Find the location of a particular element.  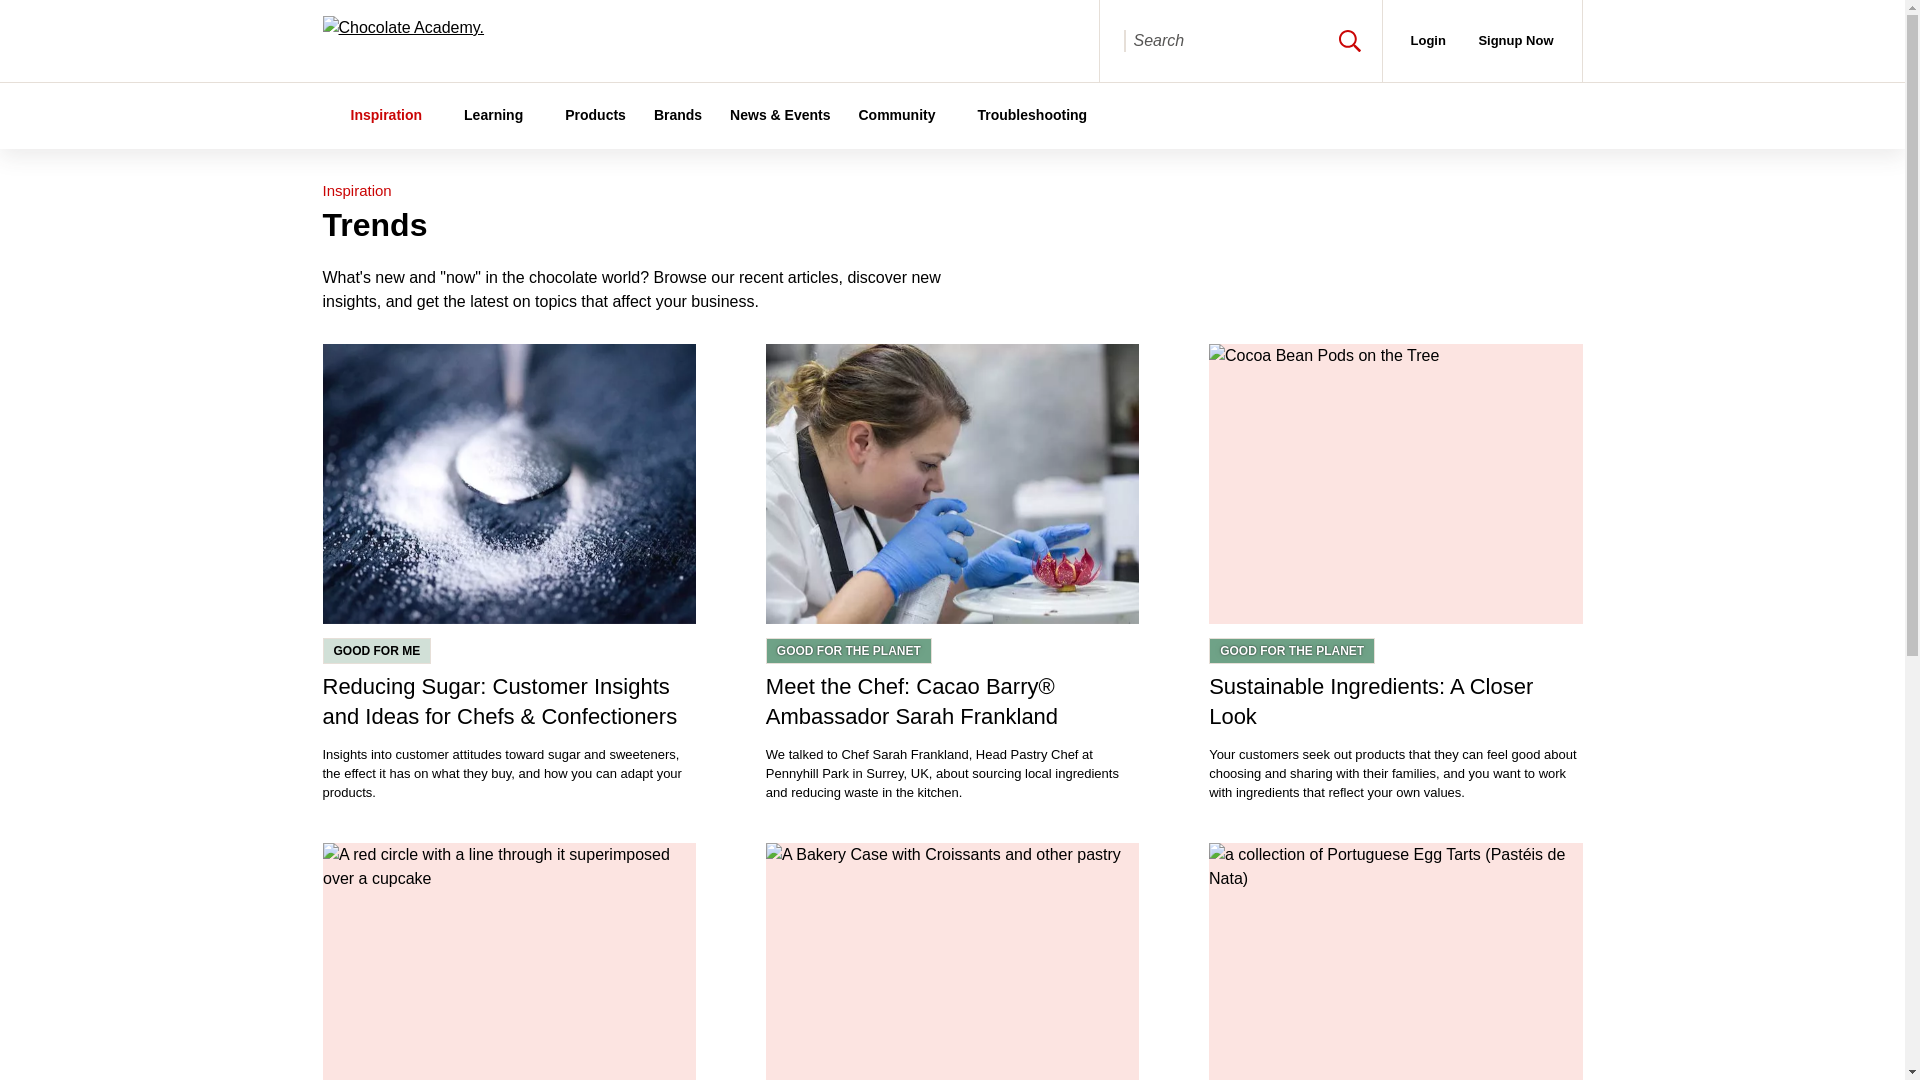

Search is located at coordinates (1350, 40).